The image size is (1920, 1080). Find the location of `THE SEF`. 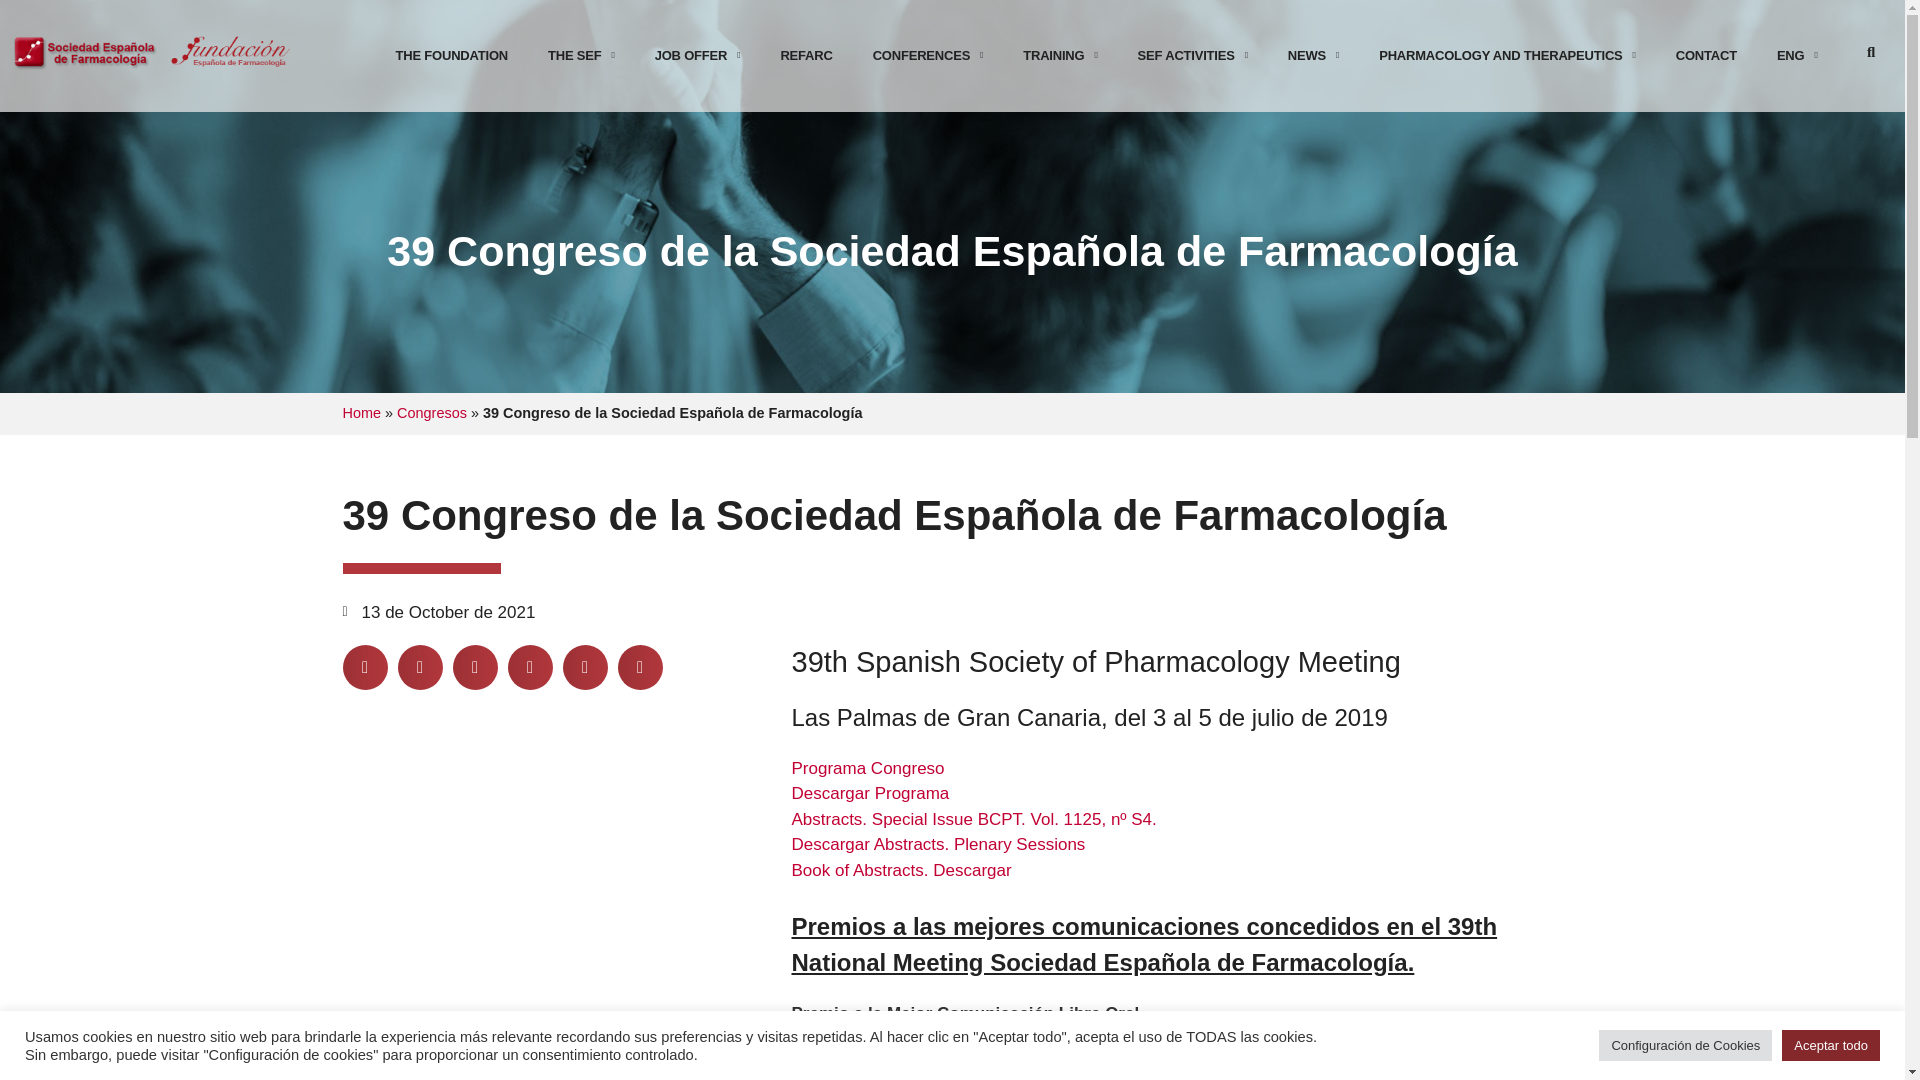

THE SEF is located at coordinates (582, 55).